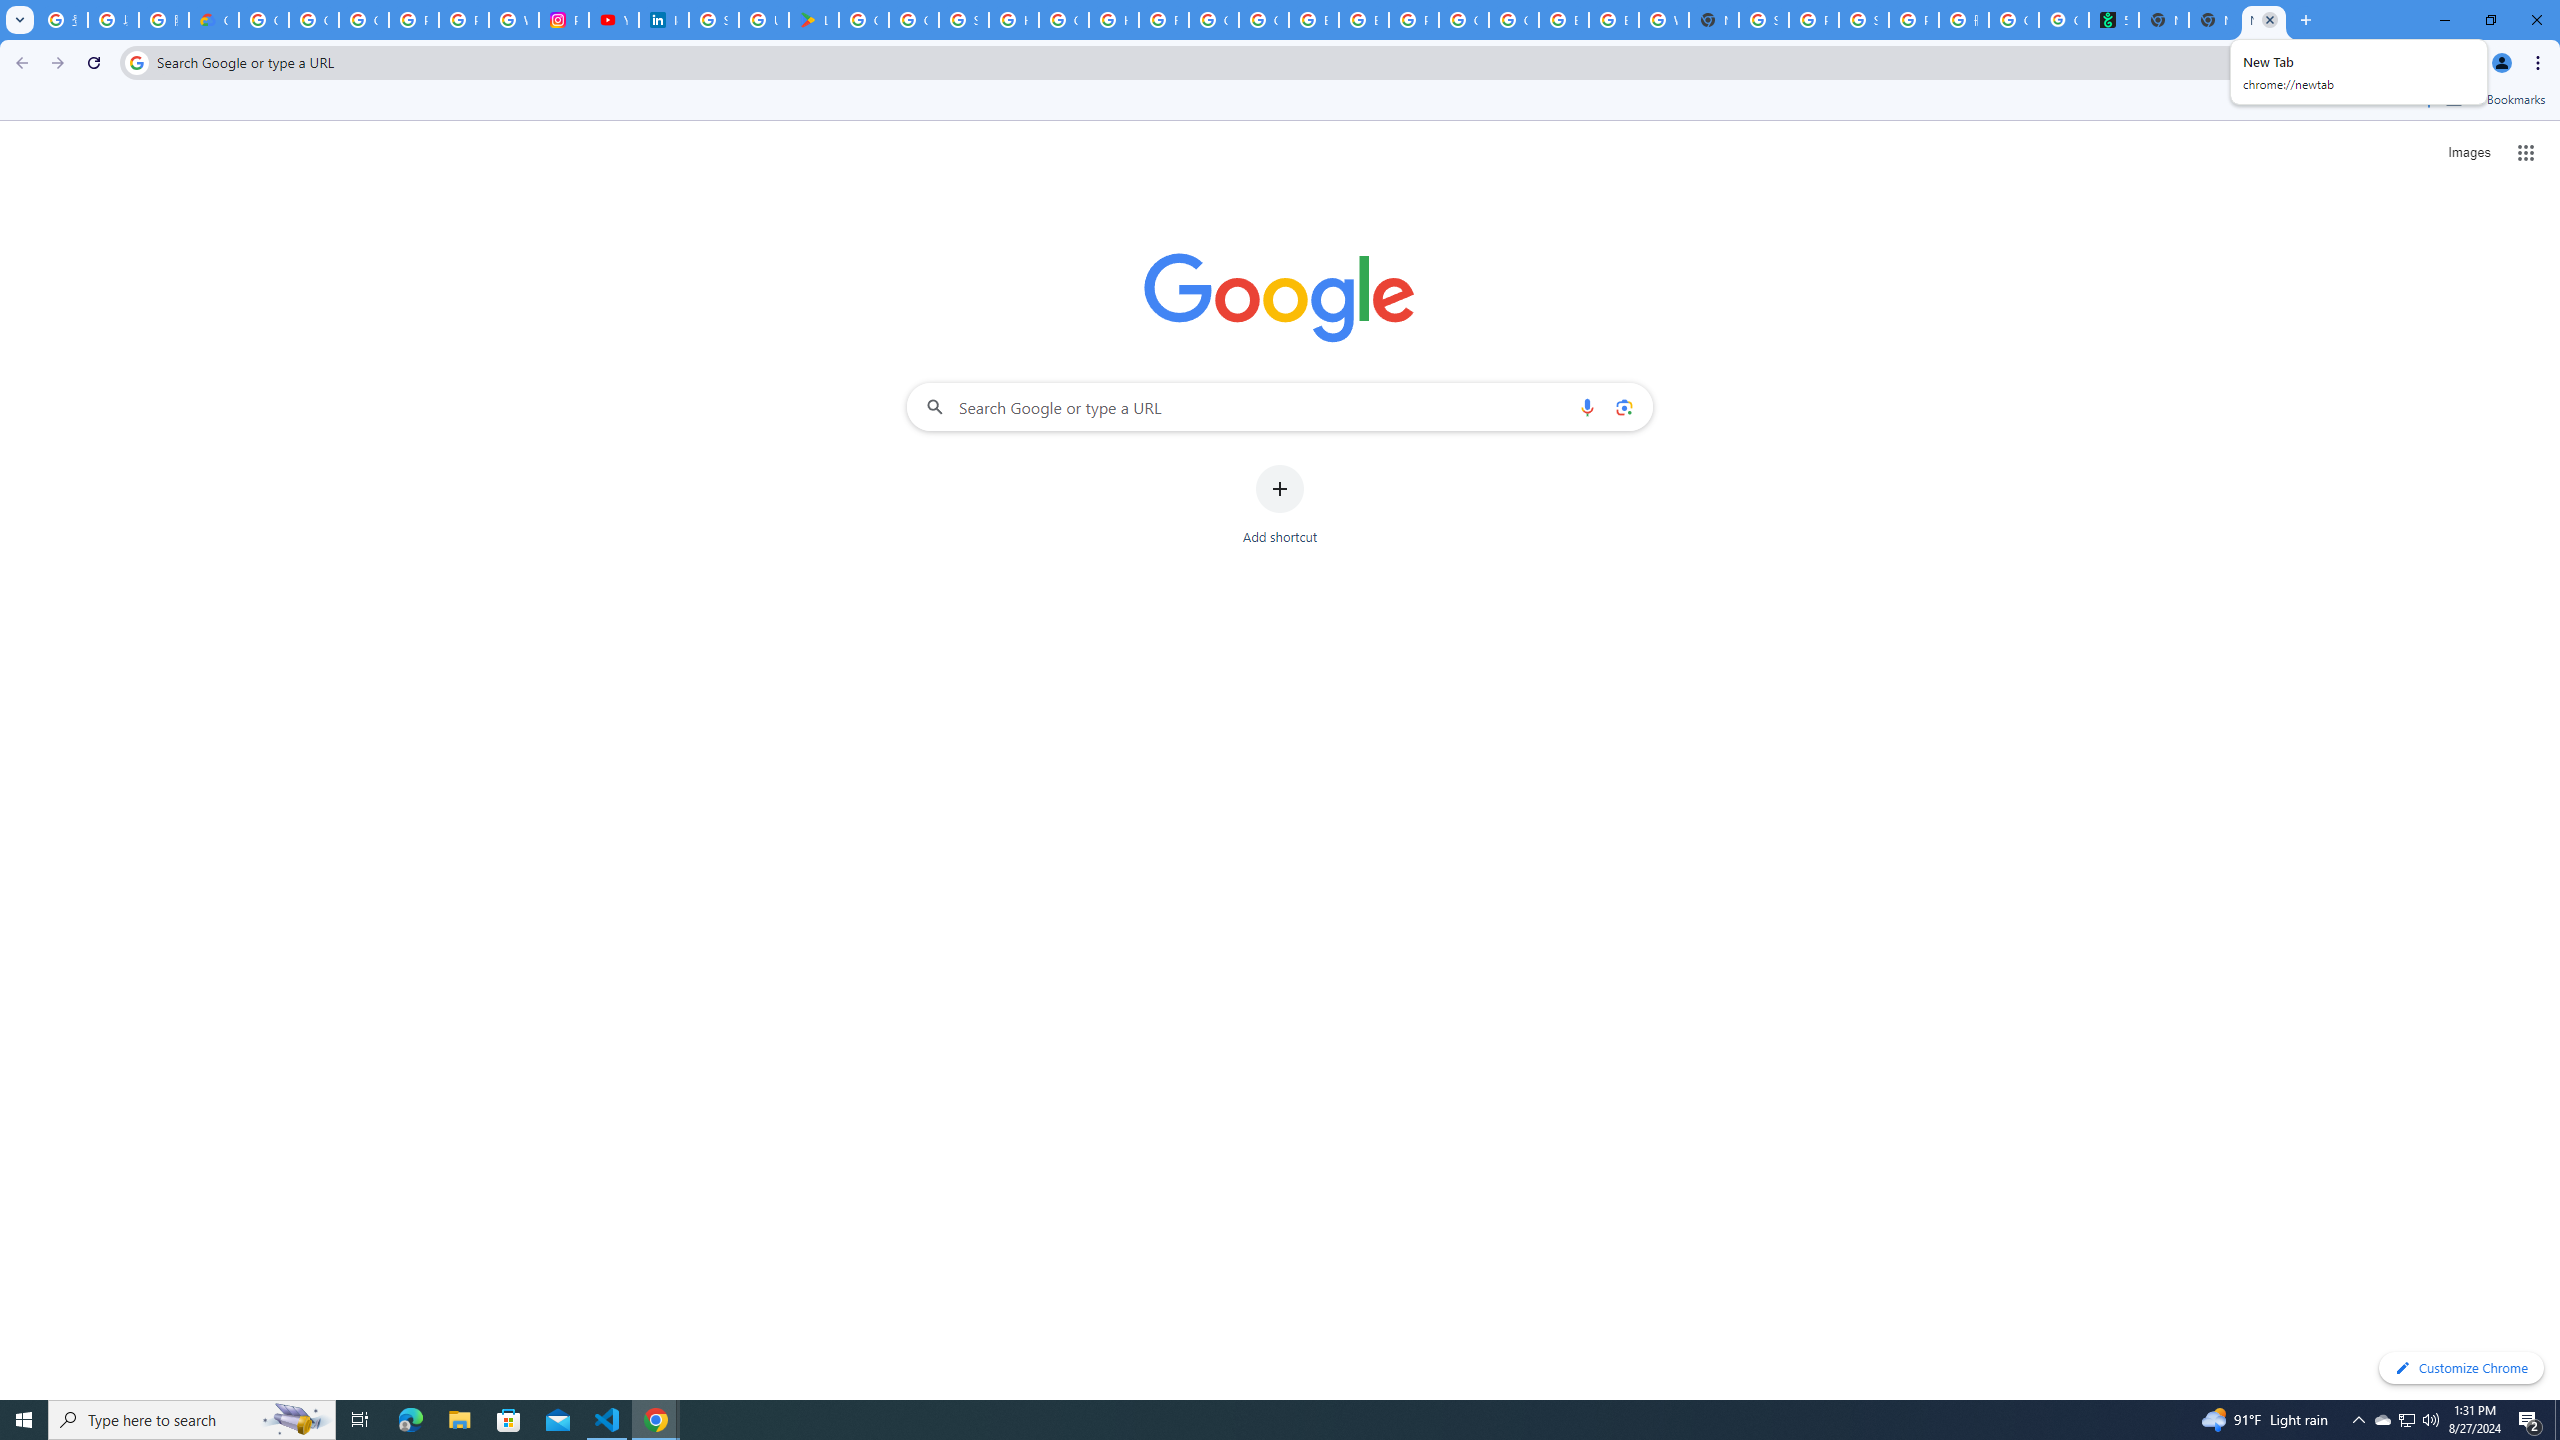 The height and width of the screenshot is (1440, 2560). I want to click on Browse Chrome as a guest - Computer - Google Chrome Help, so click(1364, 20).